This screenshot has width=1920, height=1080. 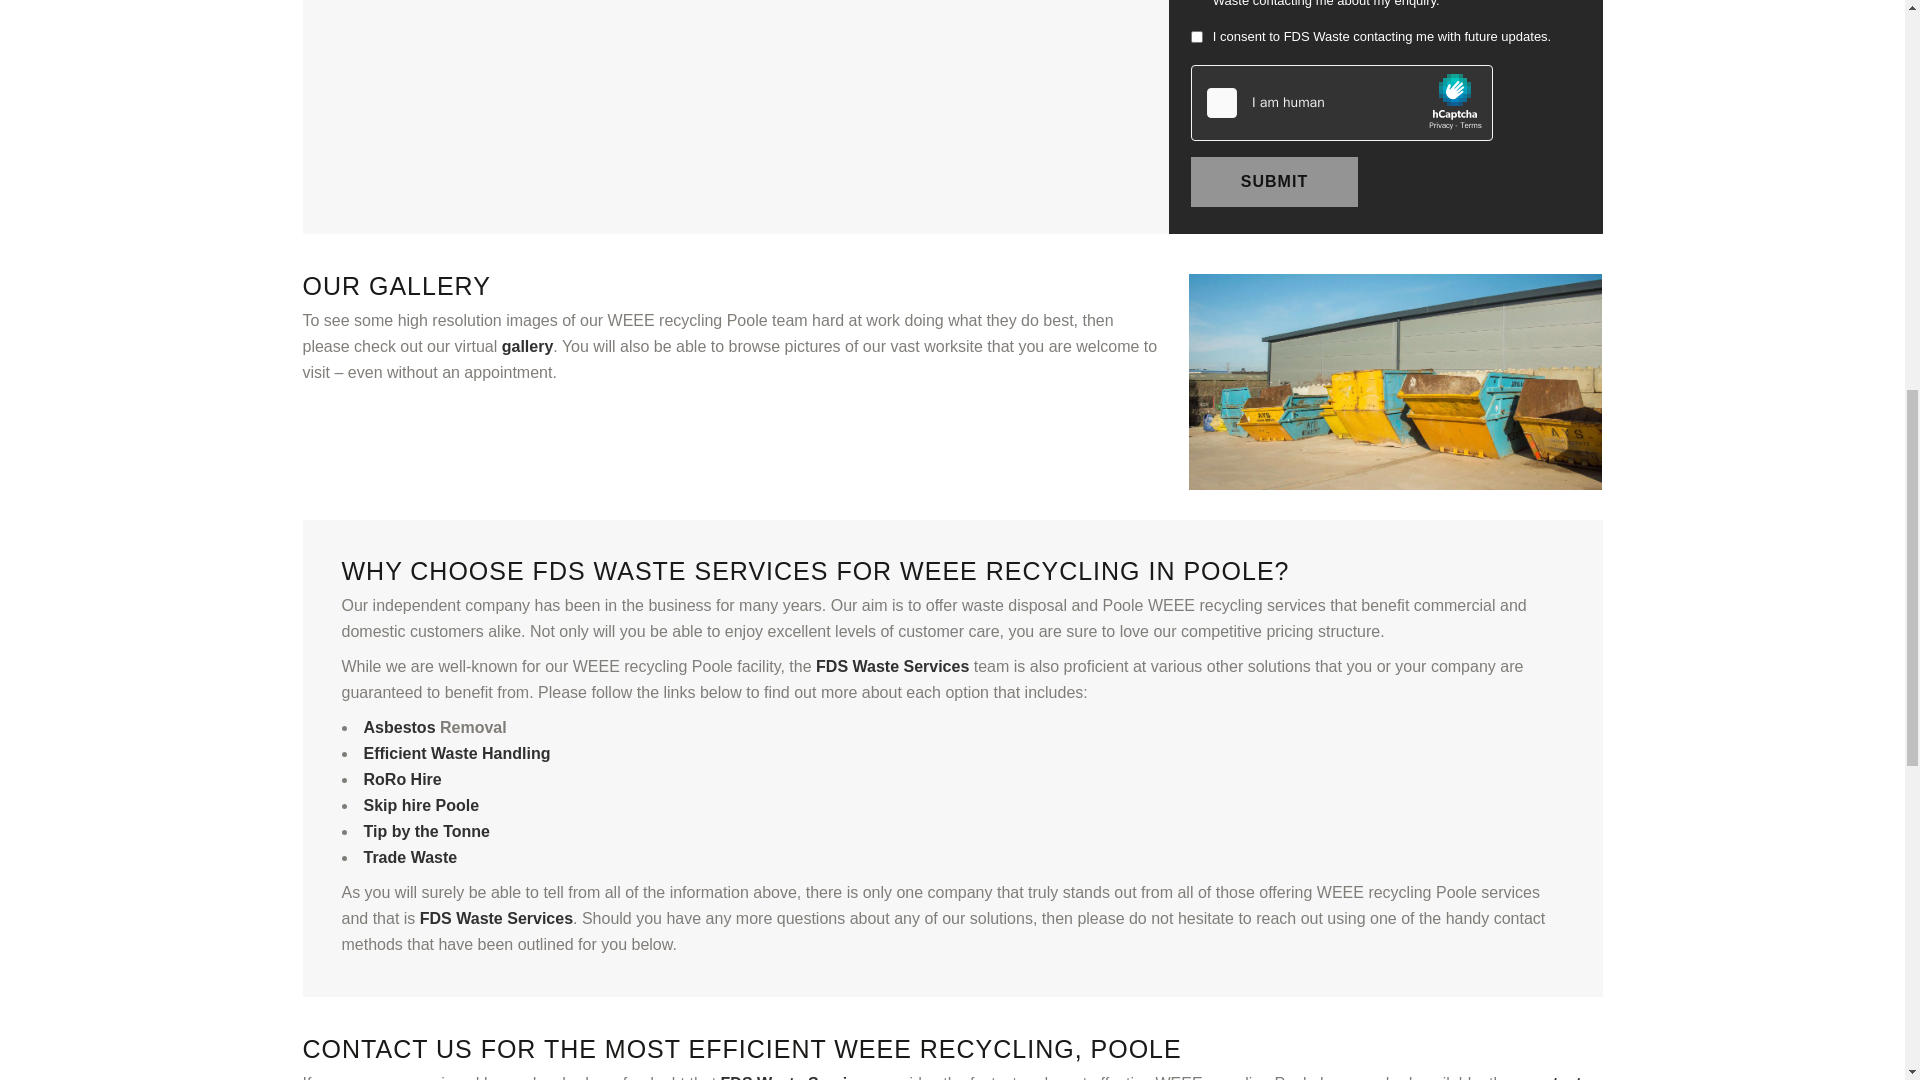 What do you see at coordinates (428, 831) in the screenshot?
I see `Tip by the Tonne` at bounding box center [428, 831].